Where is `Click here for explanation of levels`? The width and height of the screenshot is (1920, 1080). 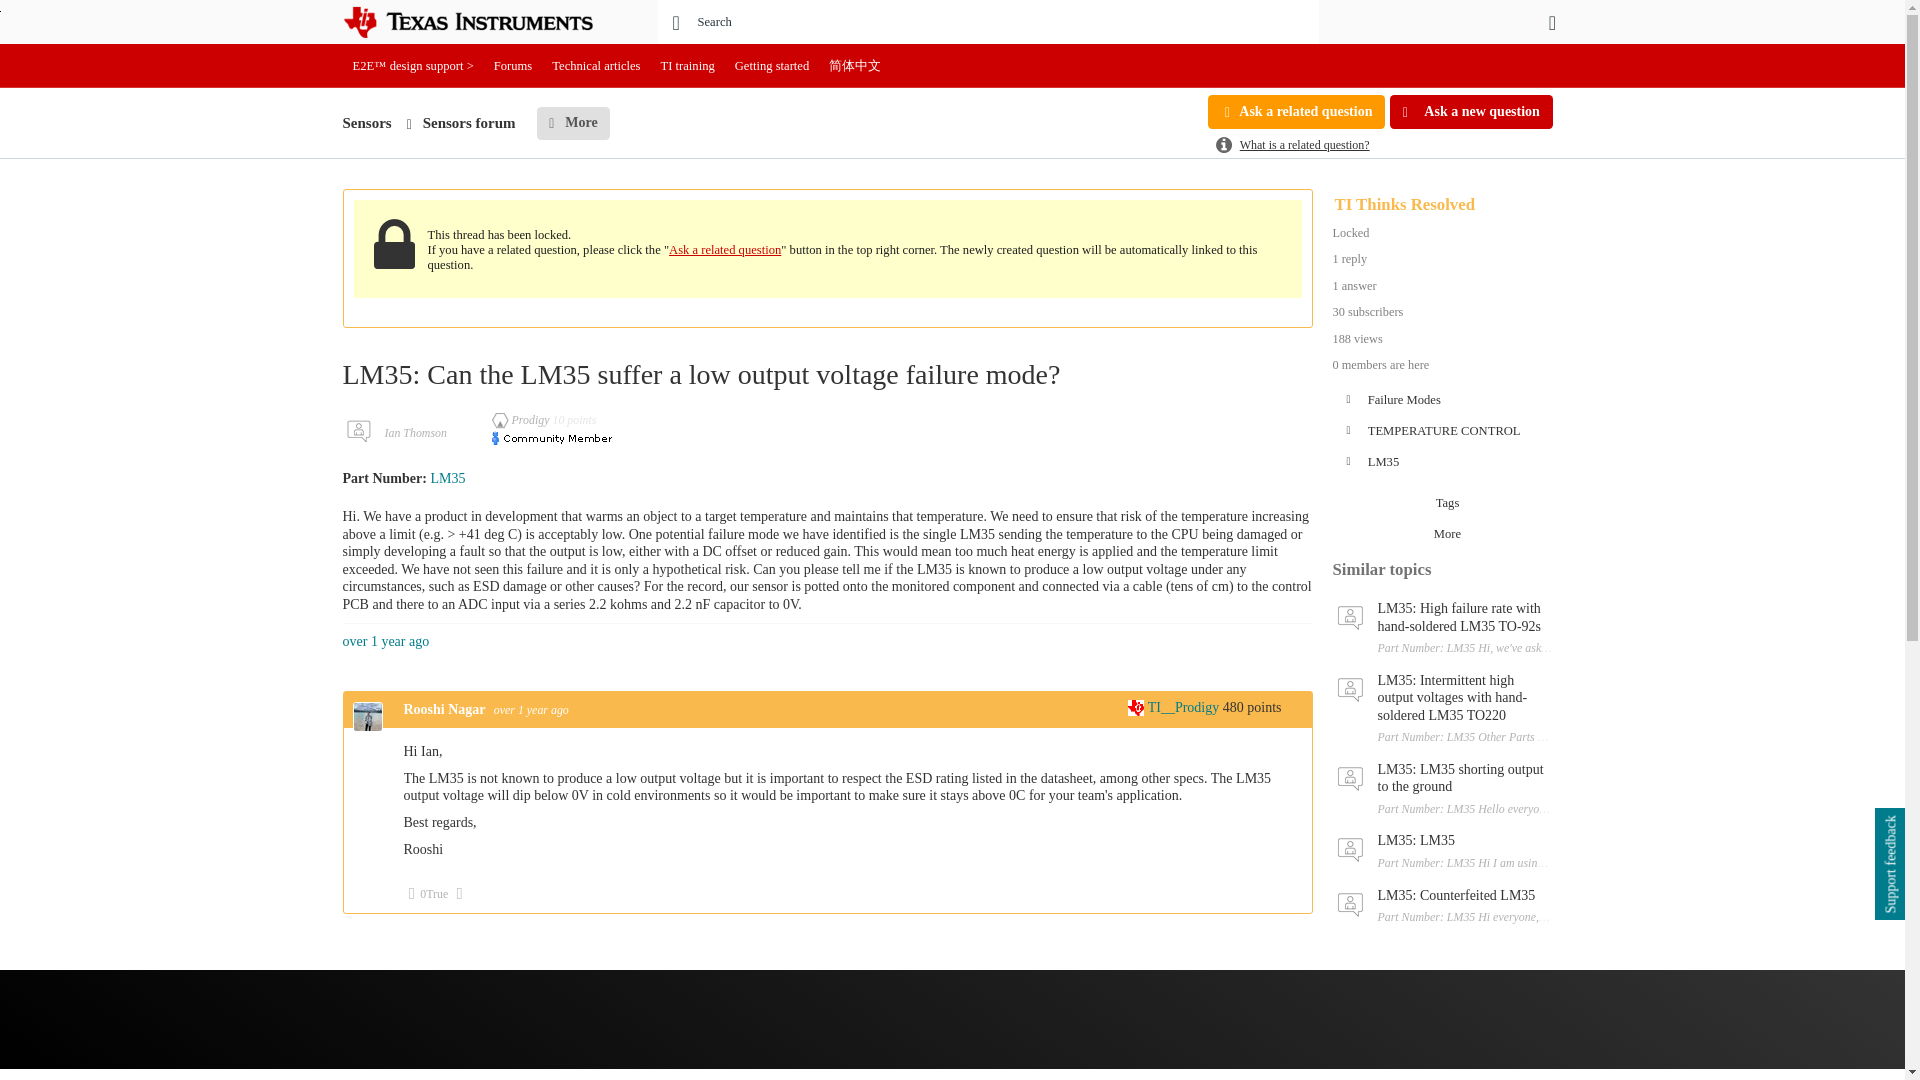
Click here for explanation of levels is located at coordinates (522, 419).